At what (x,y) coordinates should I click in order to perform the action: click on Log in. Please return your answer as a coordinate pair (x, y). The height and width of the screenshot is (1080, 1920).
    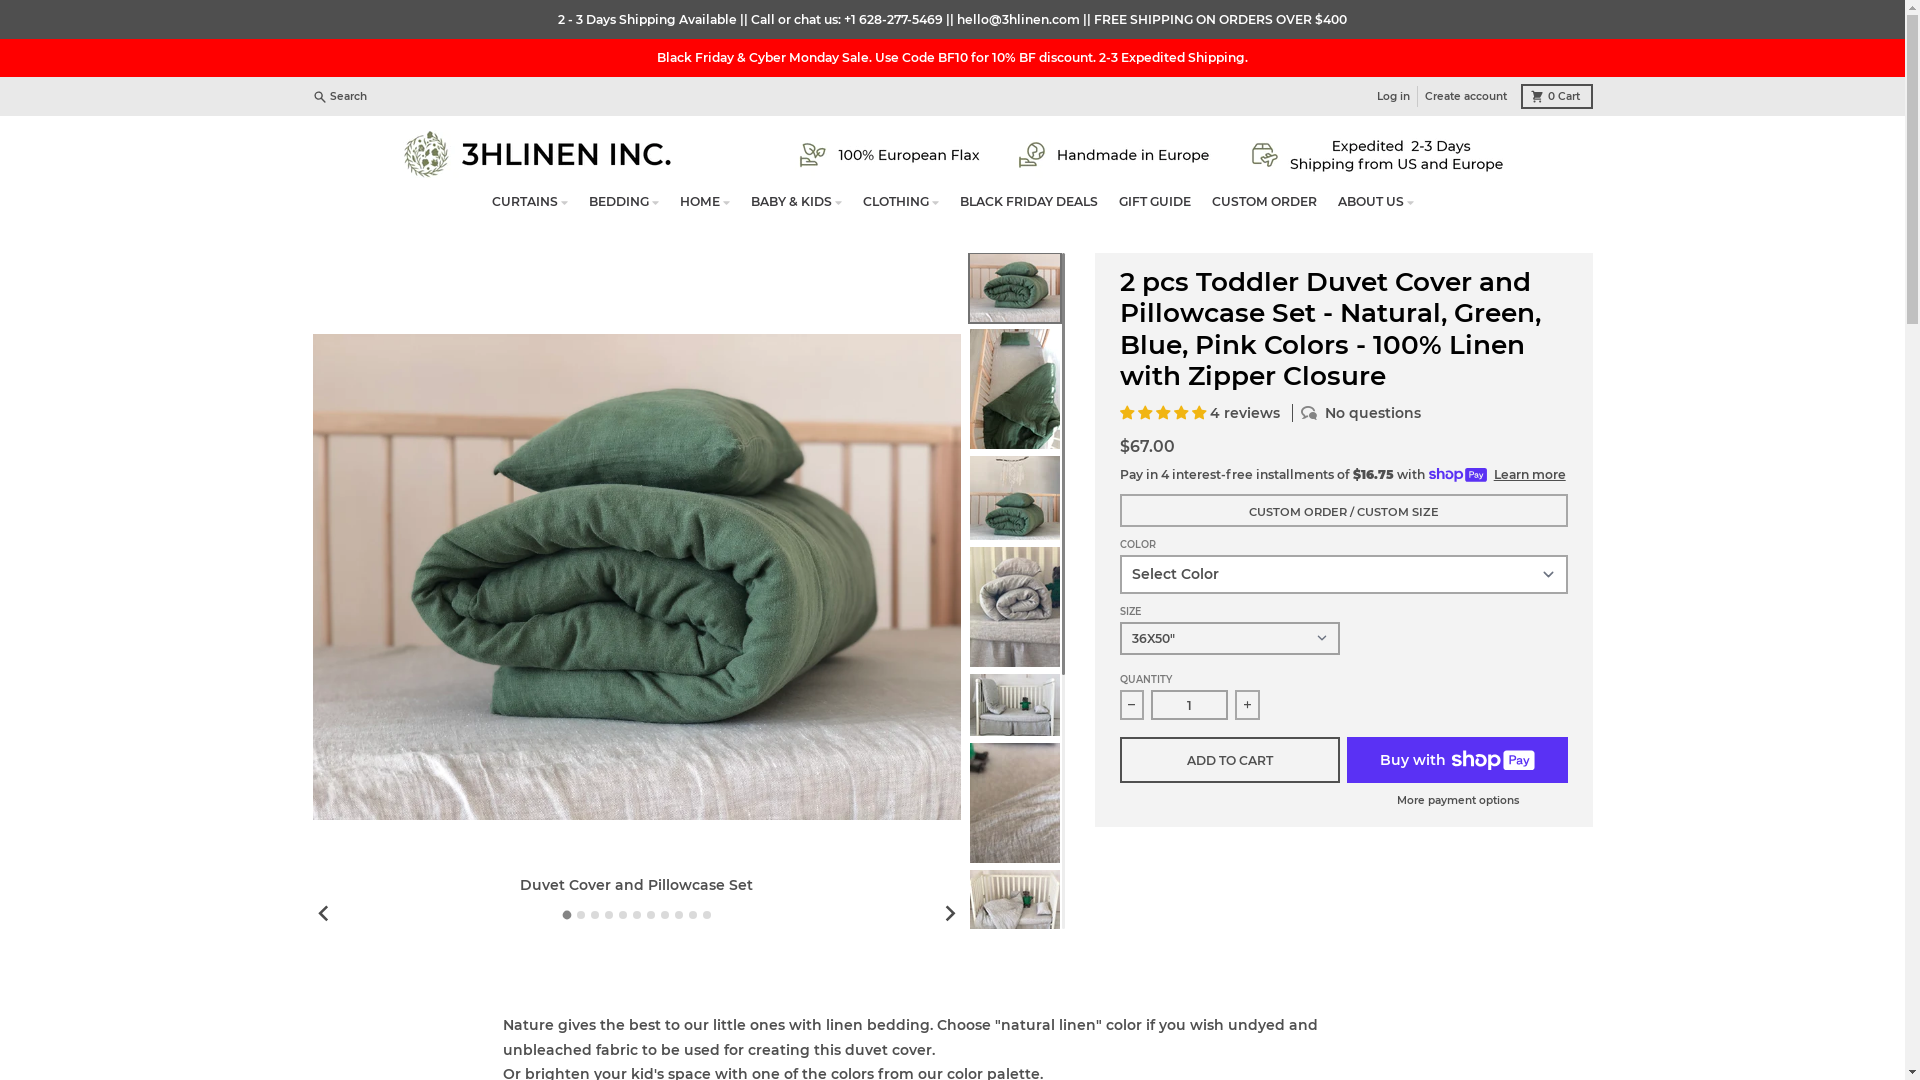
    Looking at the image, I should click on (1394, 96).